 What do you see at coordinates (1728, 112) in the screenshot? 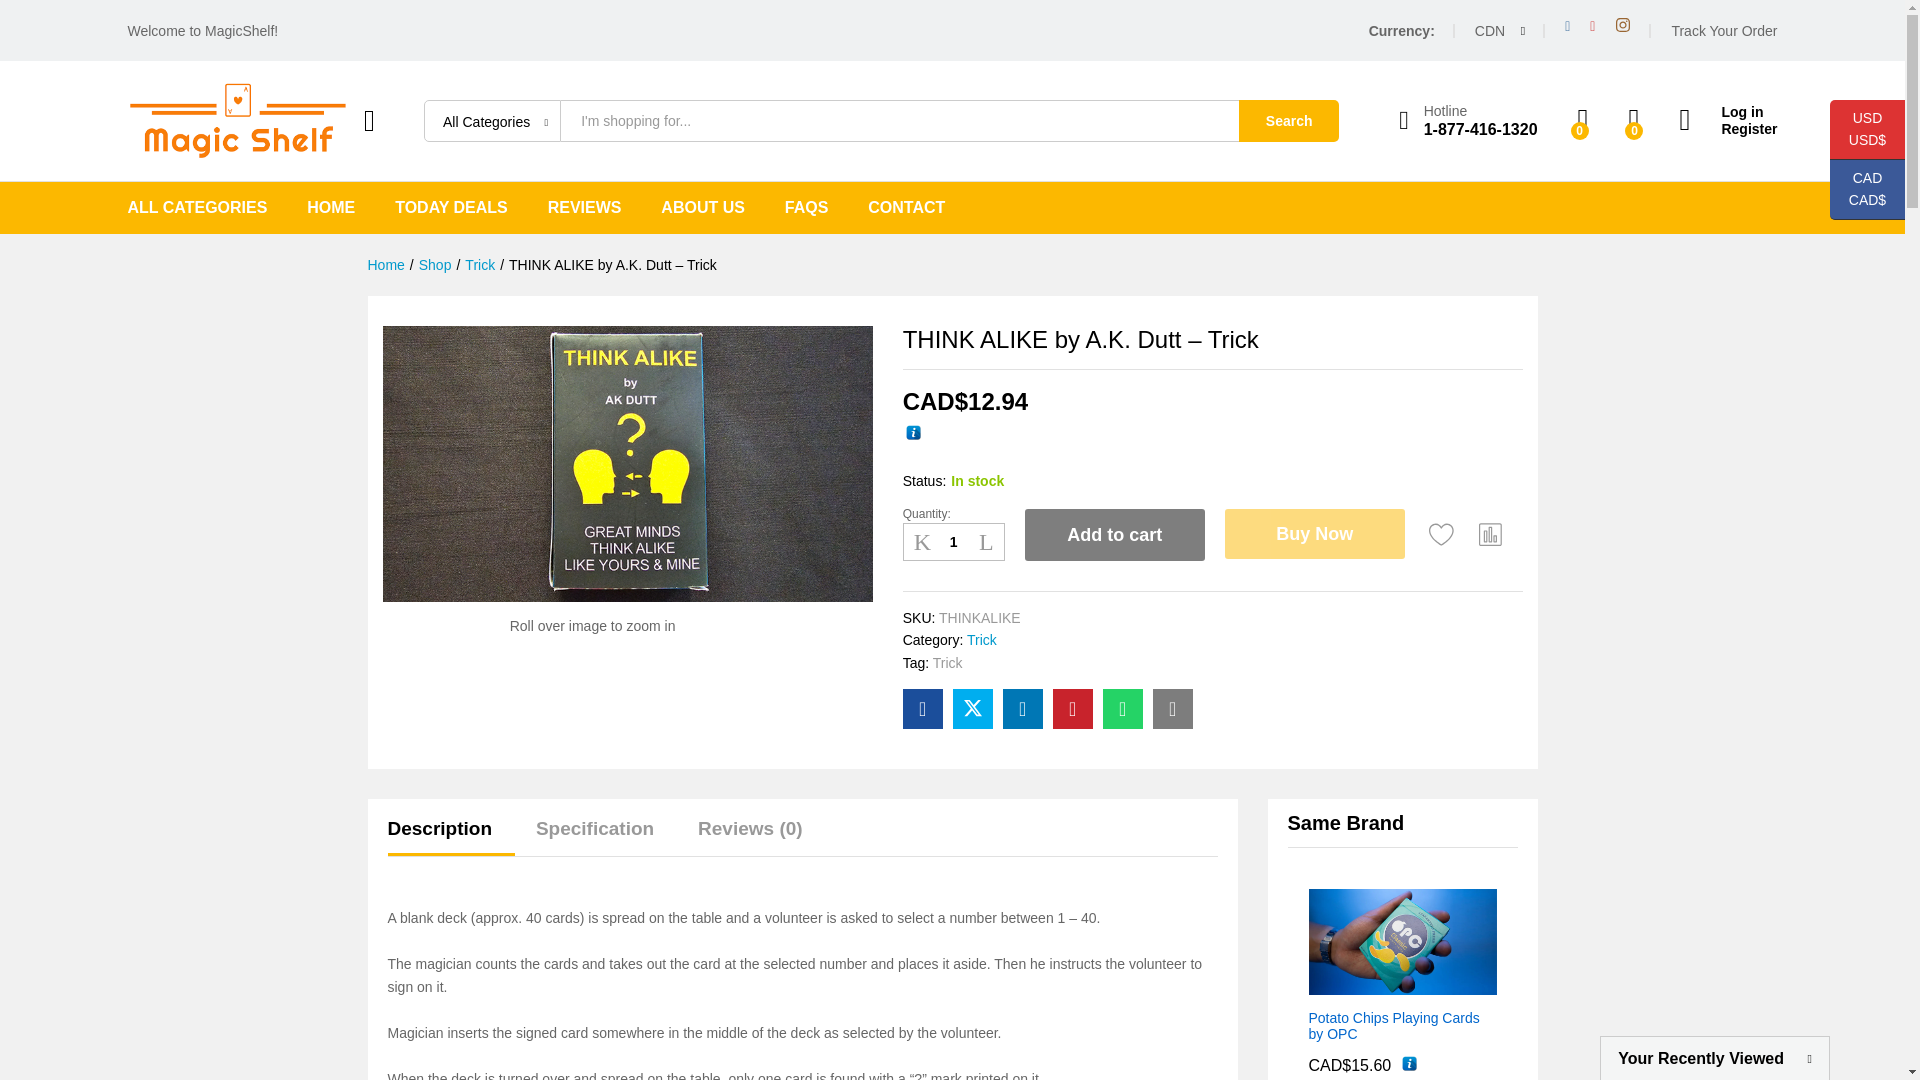
I see `Log in` at bounding box center [1728, 112].